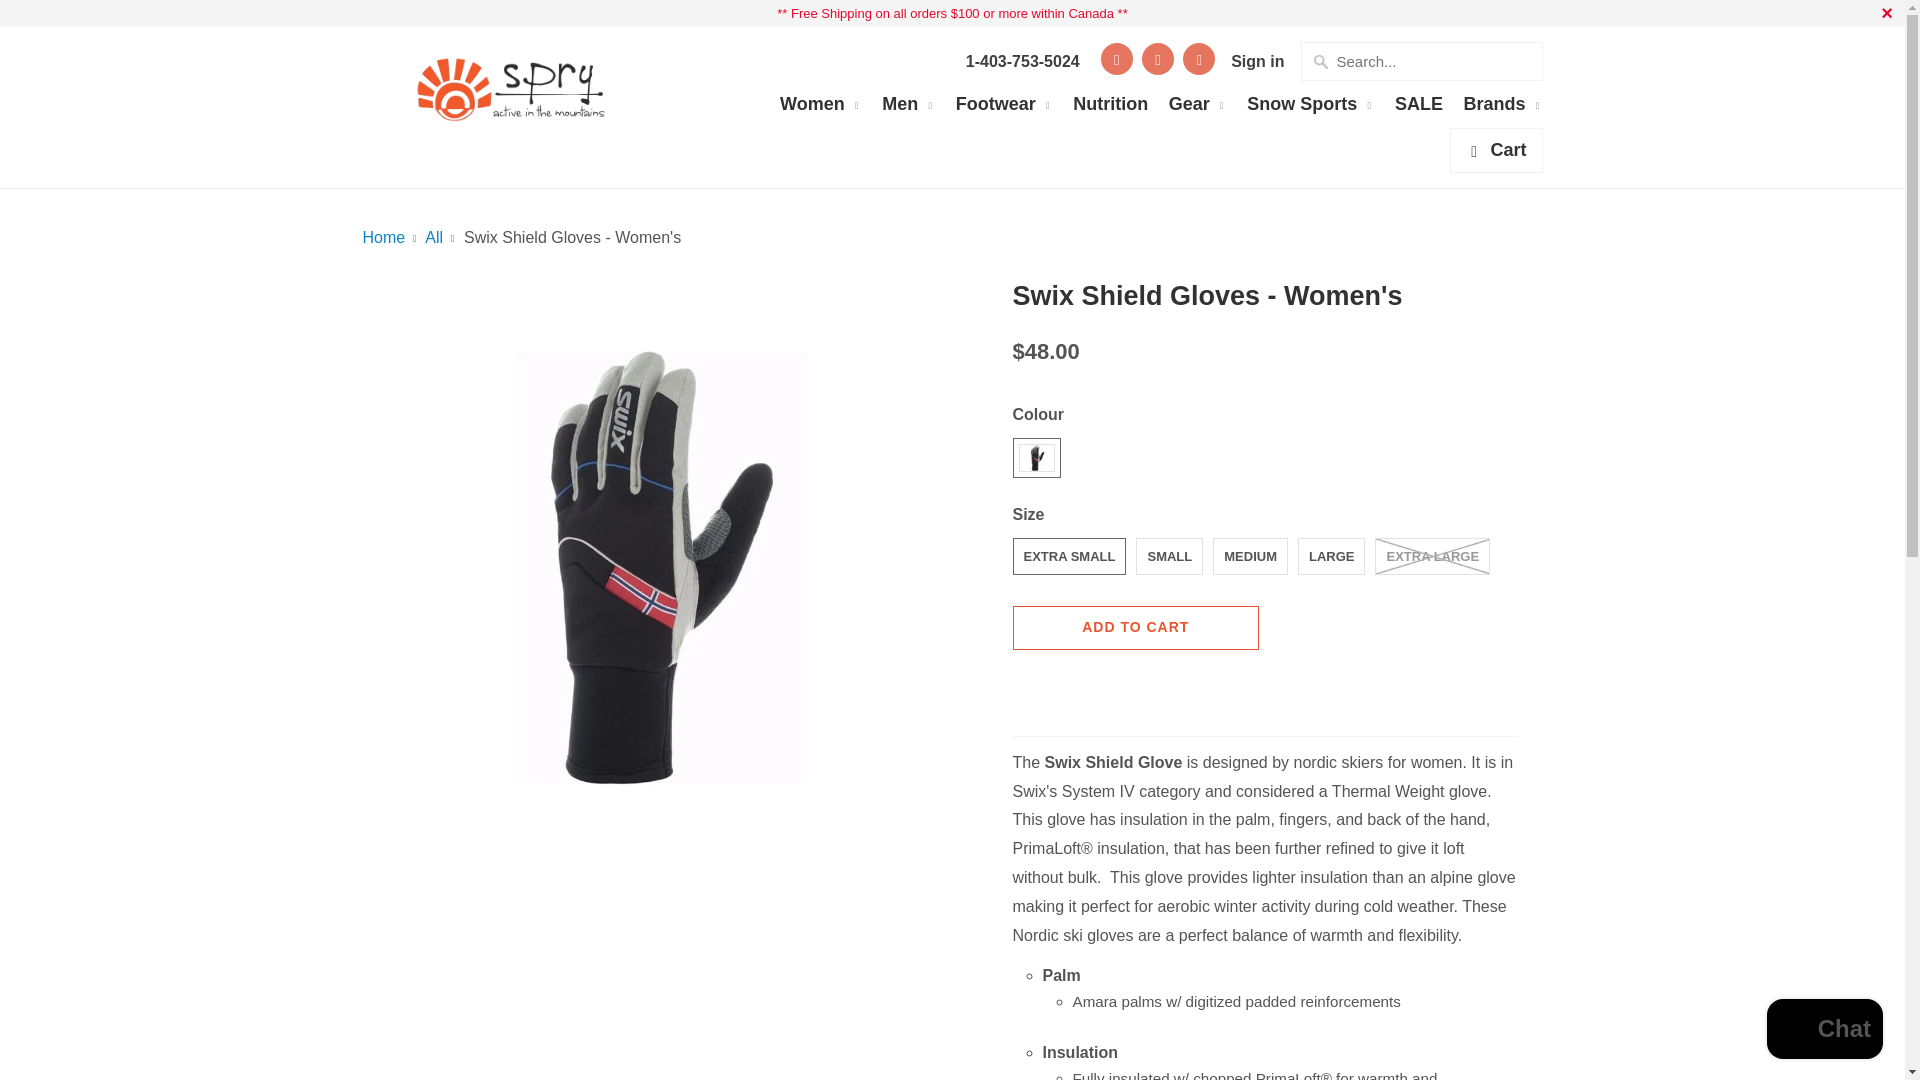  What do you see at coordinates (384, 237) in the screenshot?
I see `spry` at bounding box center [384, 237].